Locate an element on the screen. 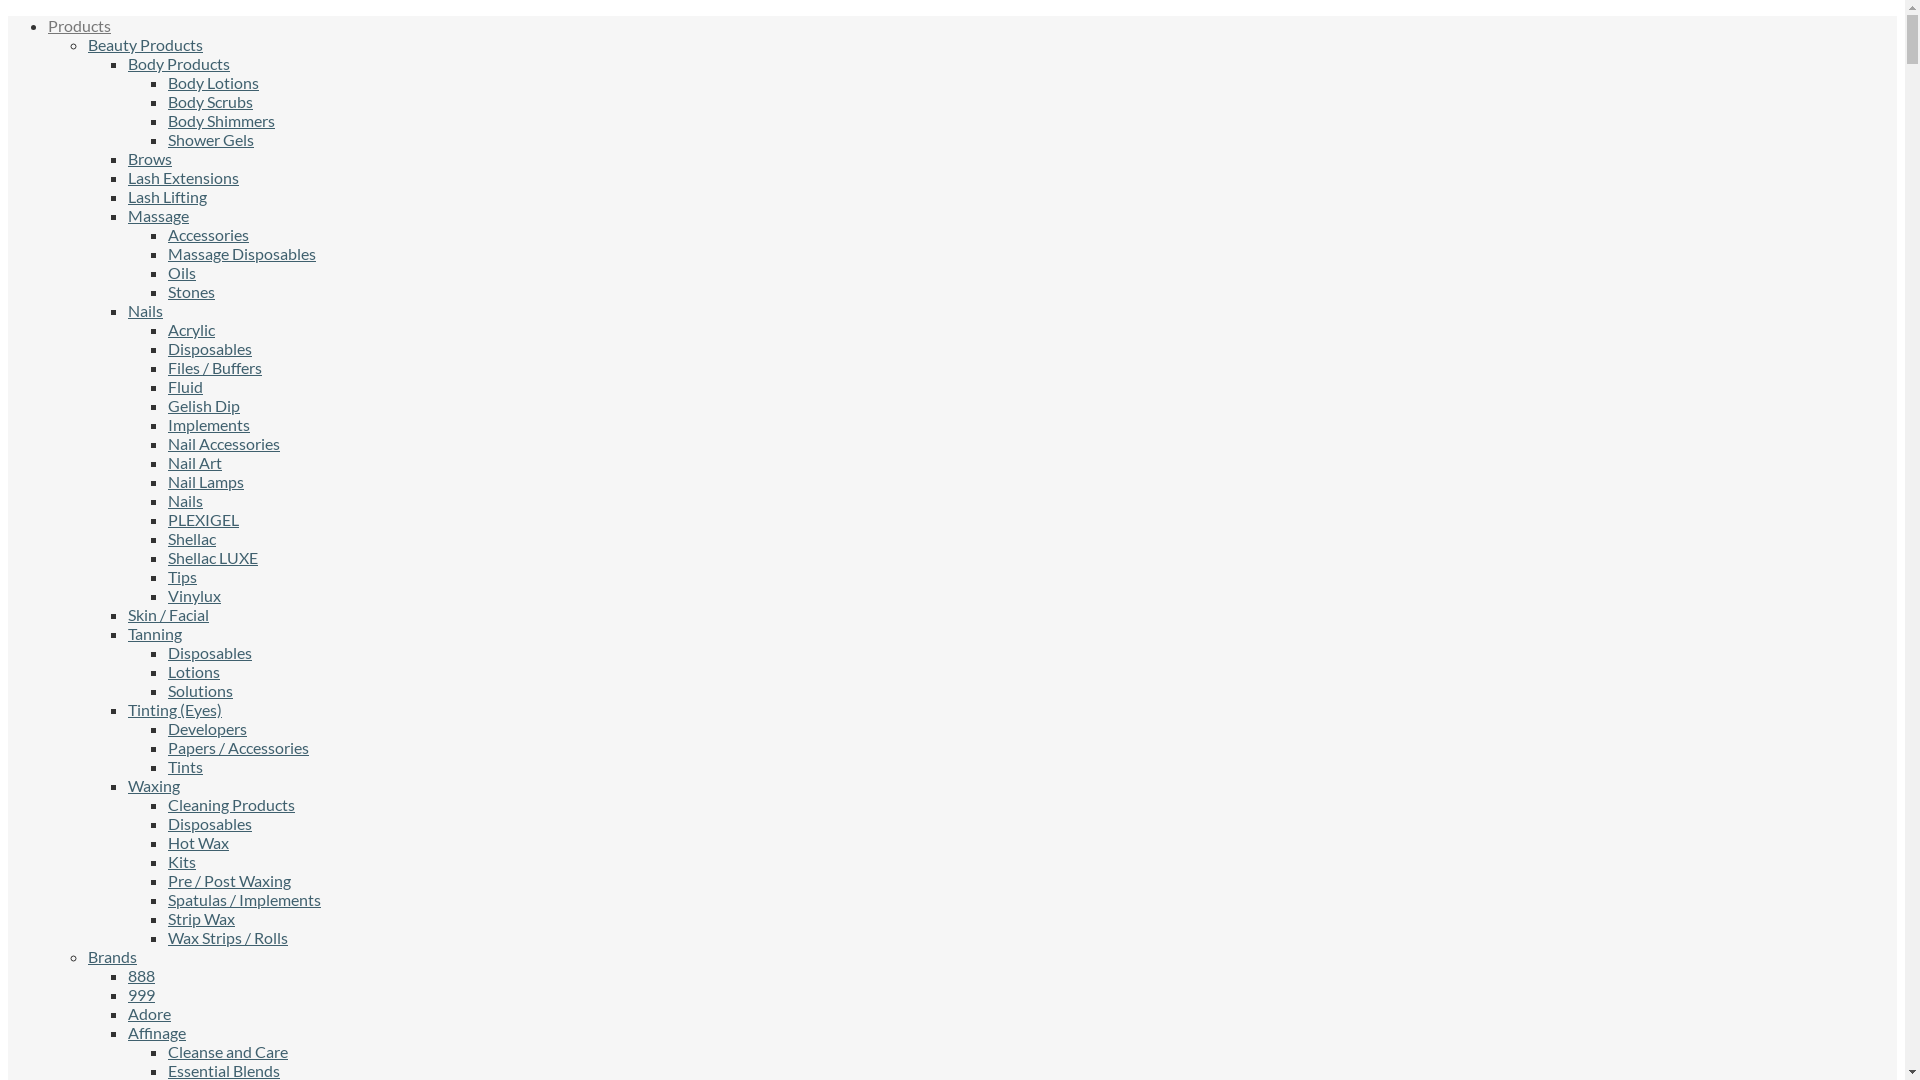 Image resolution: width=1920 pixels, height=1080 pixels. Waxing is located at coordinates (154, 786).